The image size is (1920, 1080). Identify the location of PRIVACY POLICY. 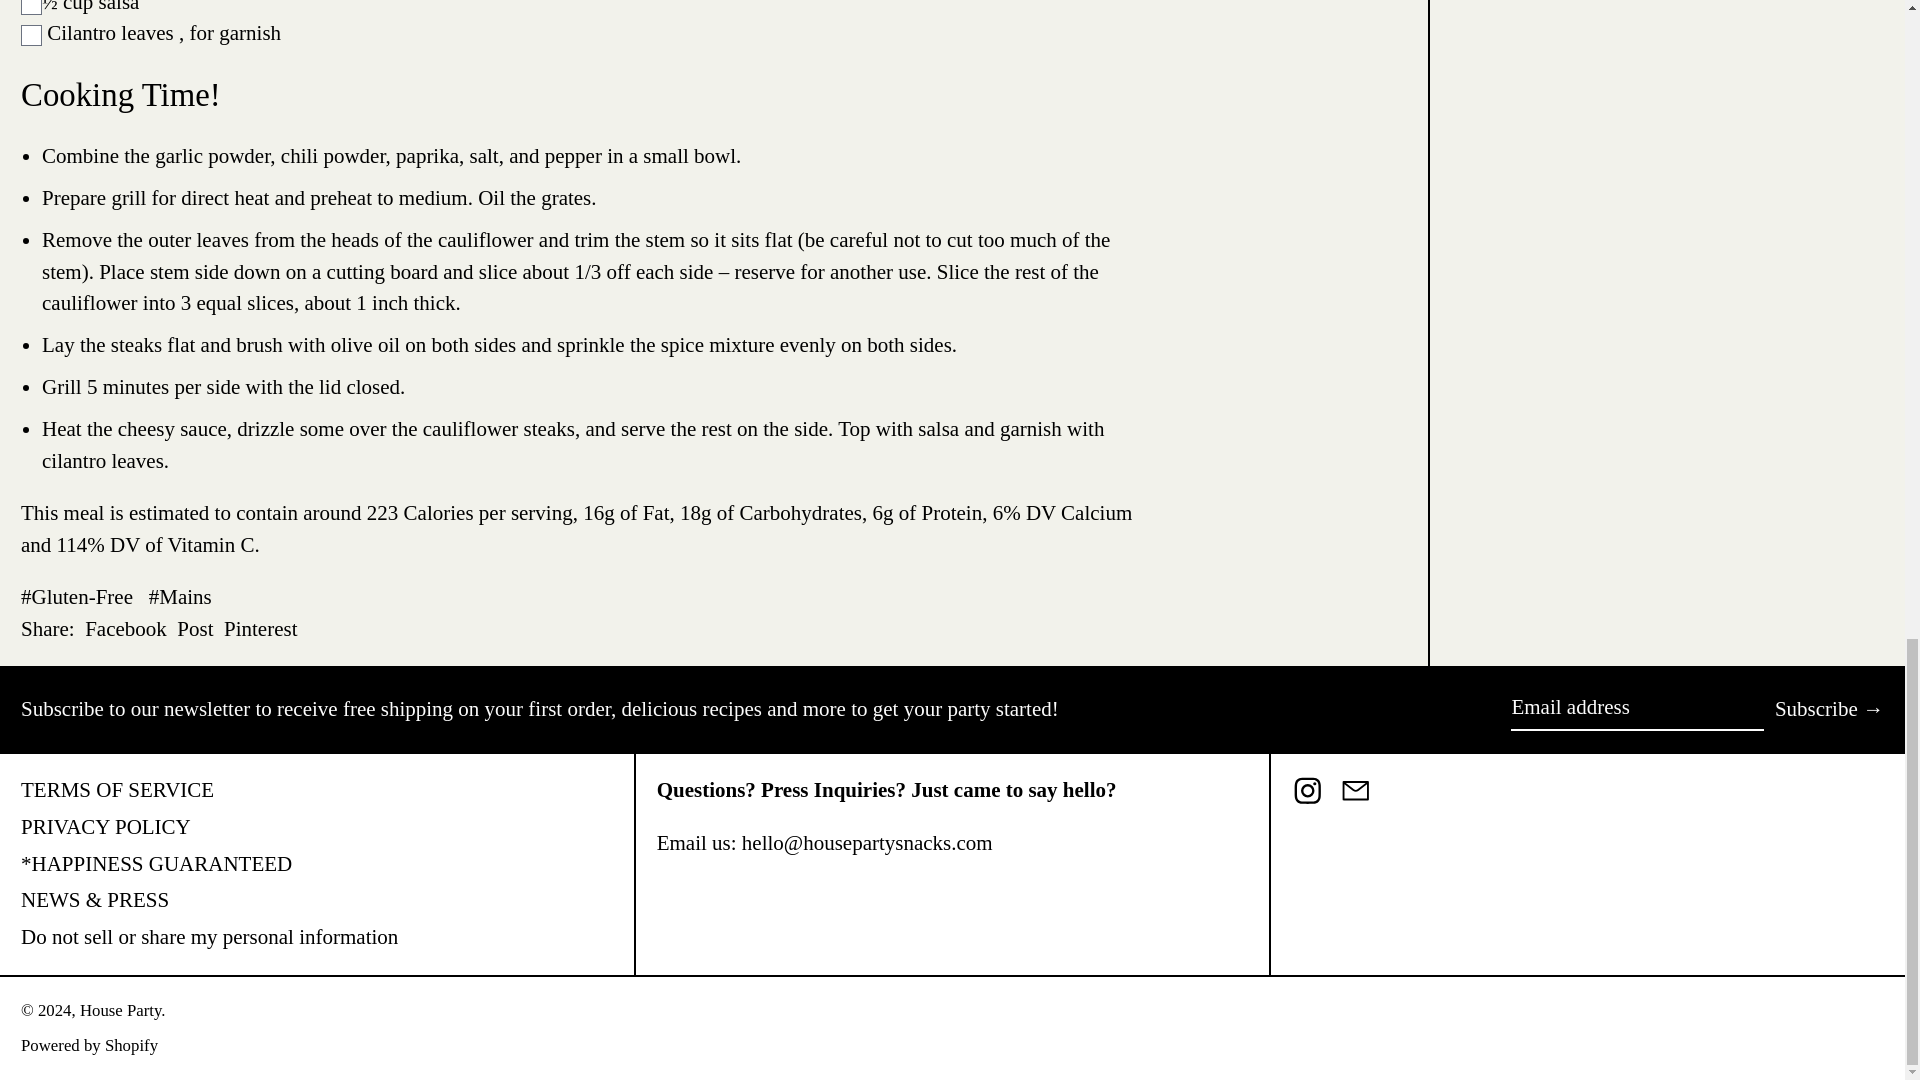
(126, 630).